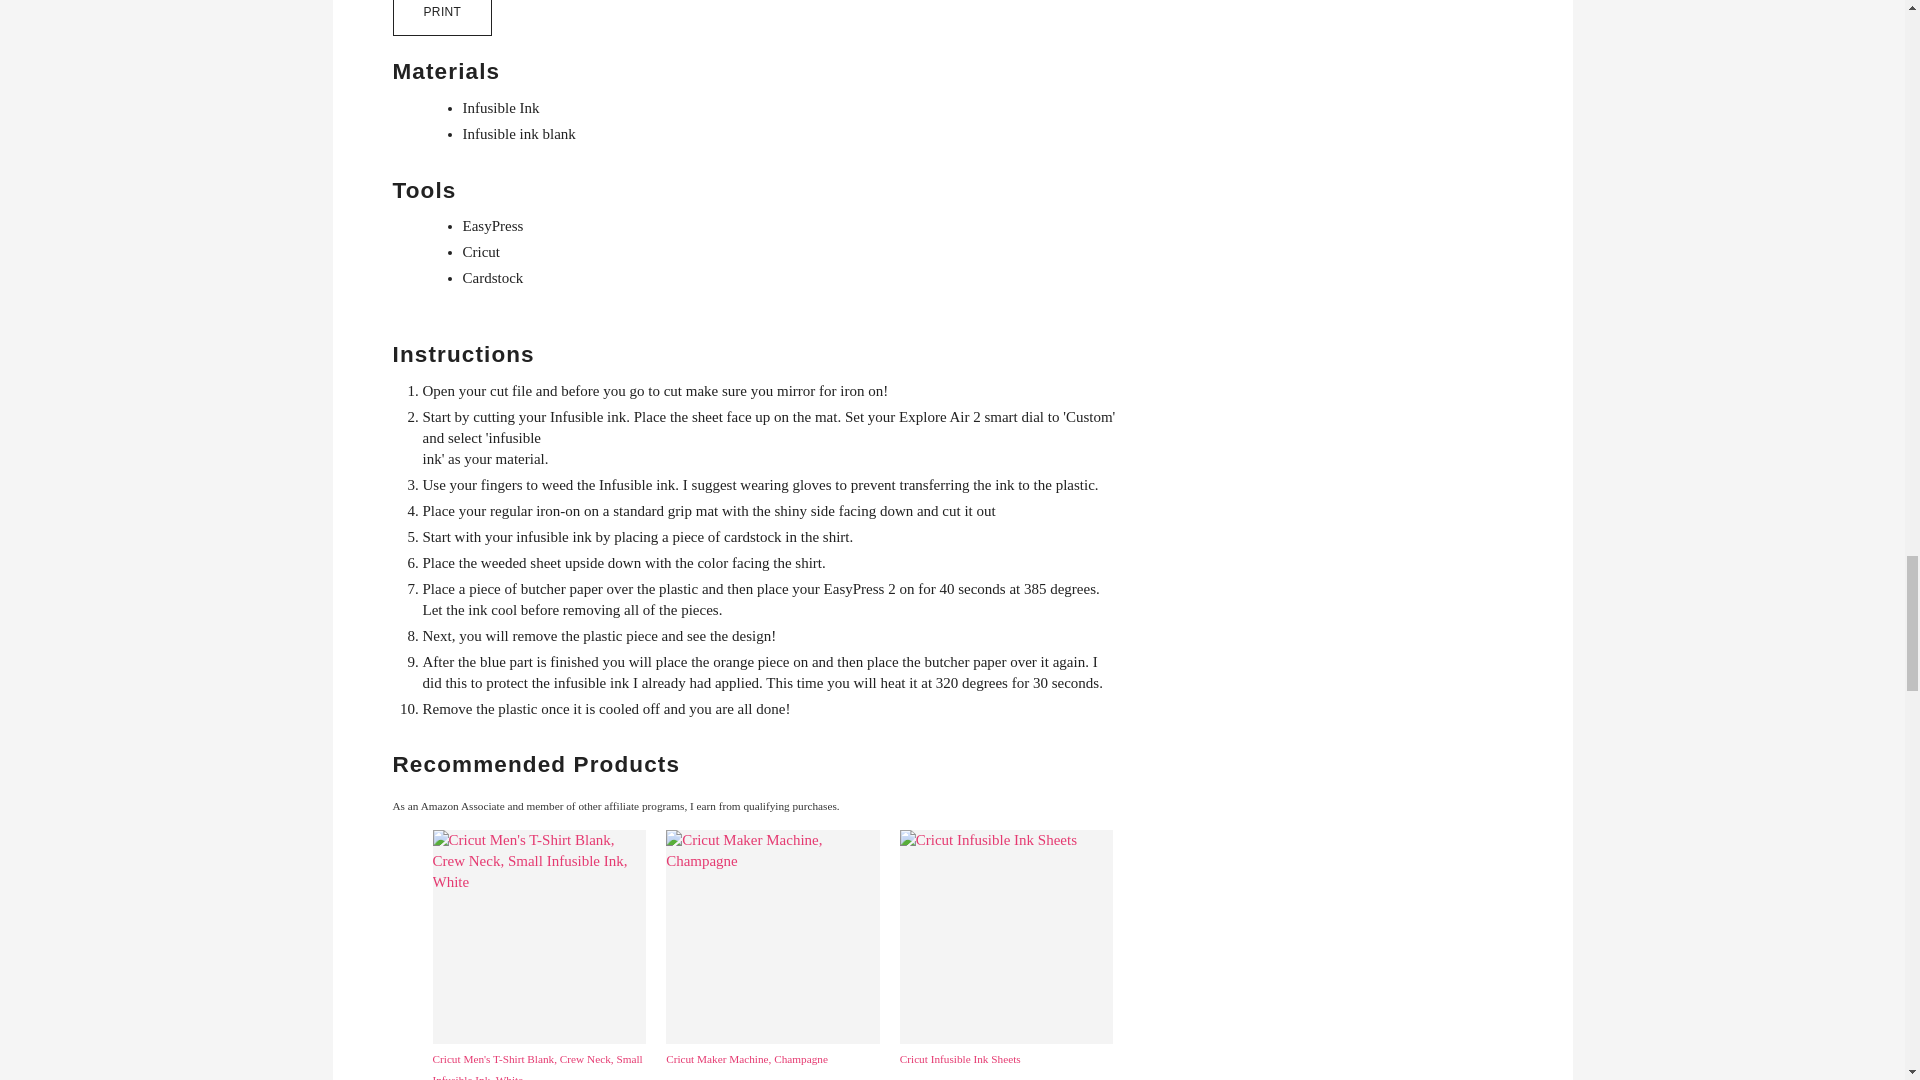  Describe the element at coordinates (441, 18) in the screenshot. I see `PRINT` at that location.